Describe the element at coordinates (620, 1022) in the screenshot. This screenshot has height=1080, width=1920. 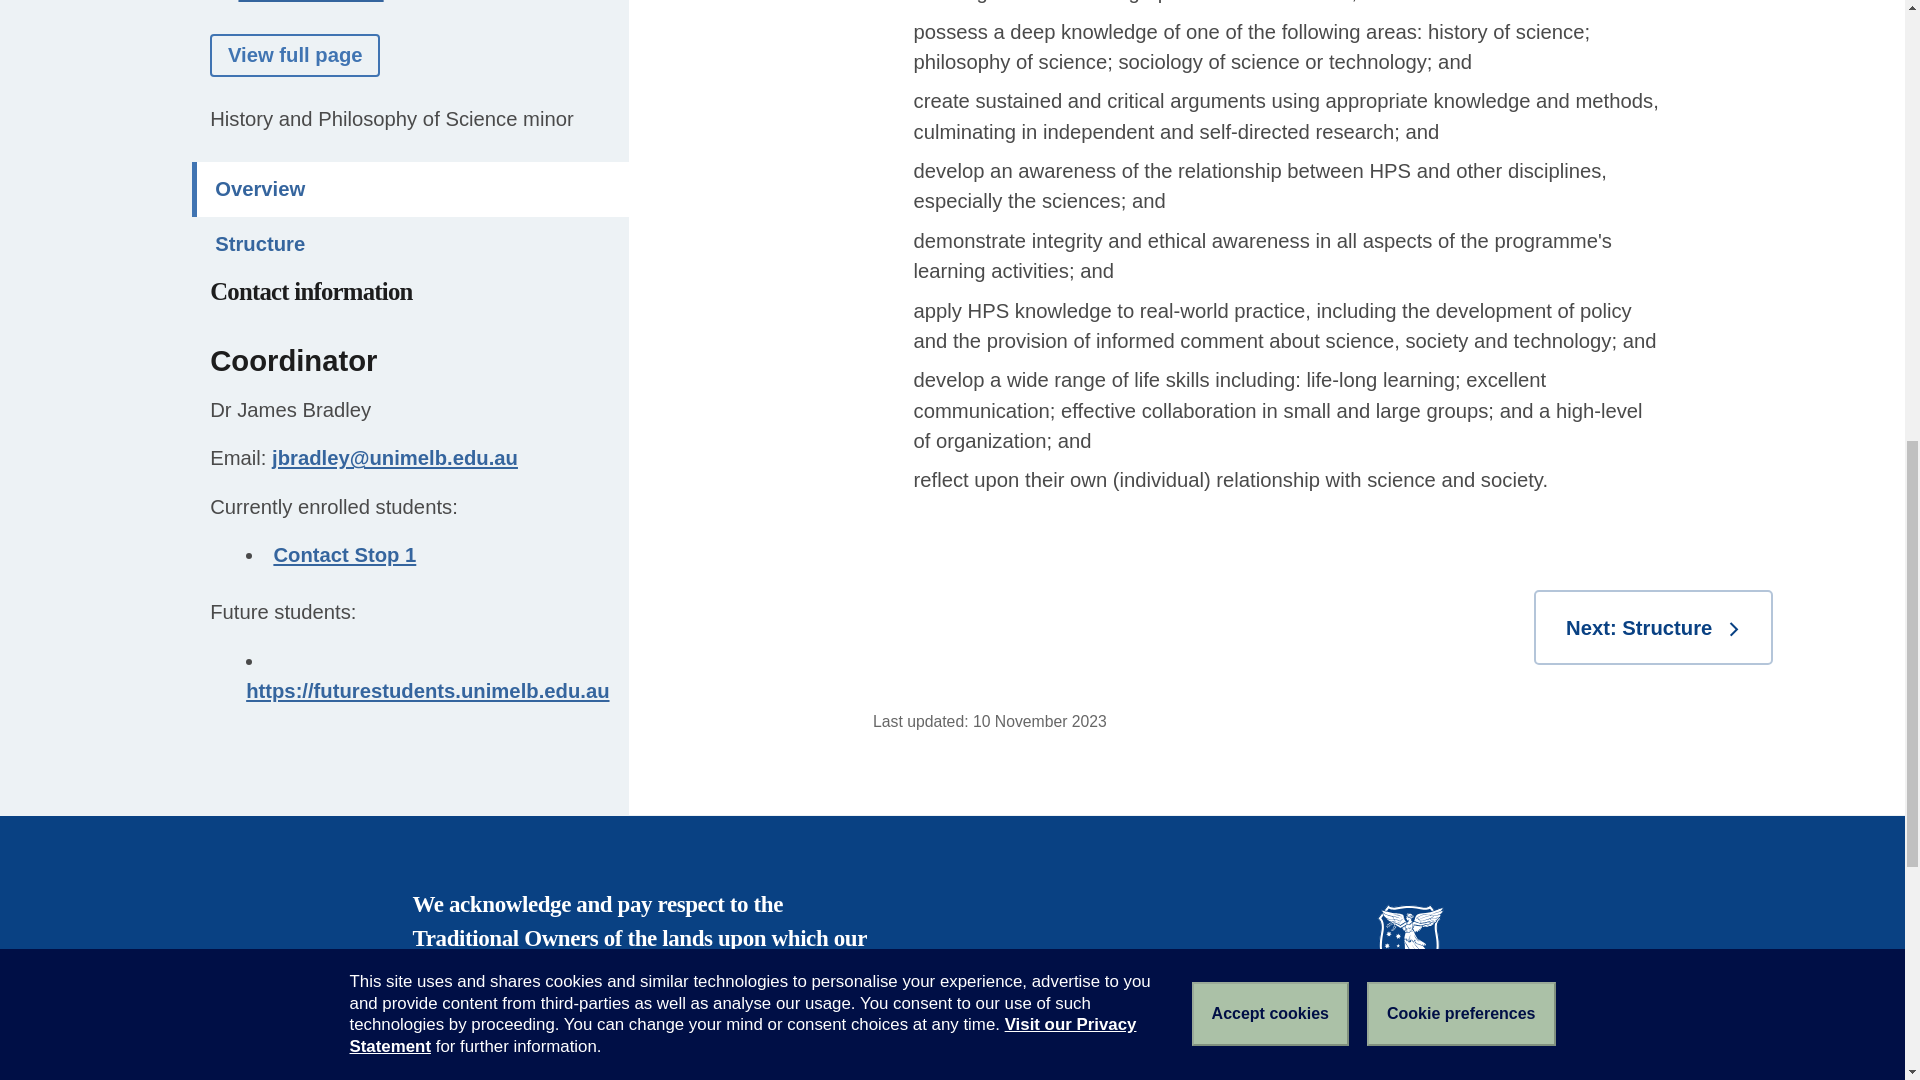
I see `Read about our commitment to reconciliation` at that location.